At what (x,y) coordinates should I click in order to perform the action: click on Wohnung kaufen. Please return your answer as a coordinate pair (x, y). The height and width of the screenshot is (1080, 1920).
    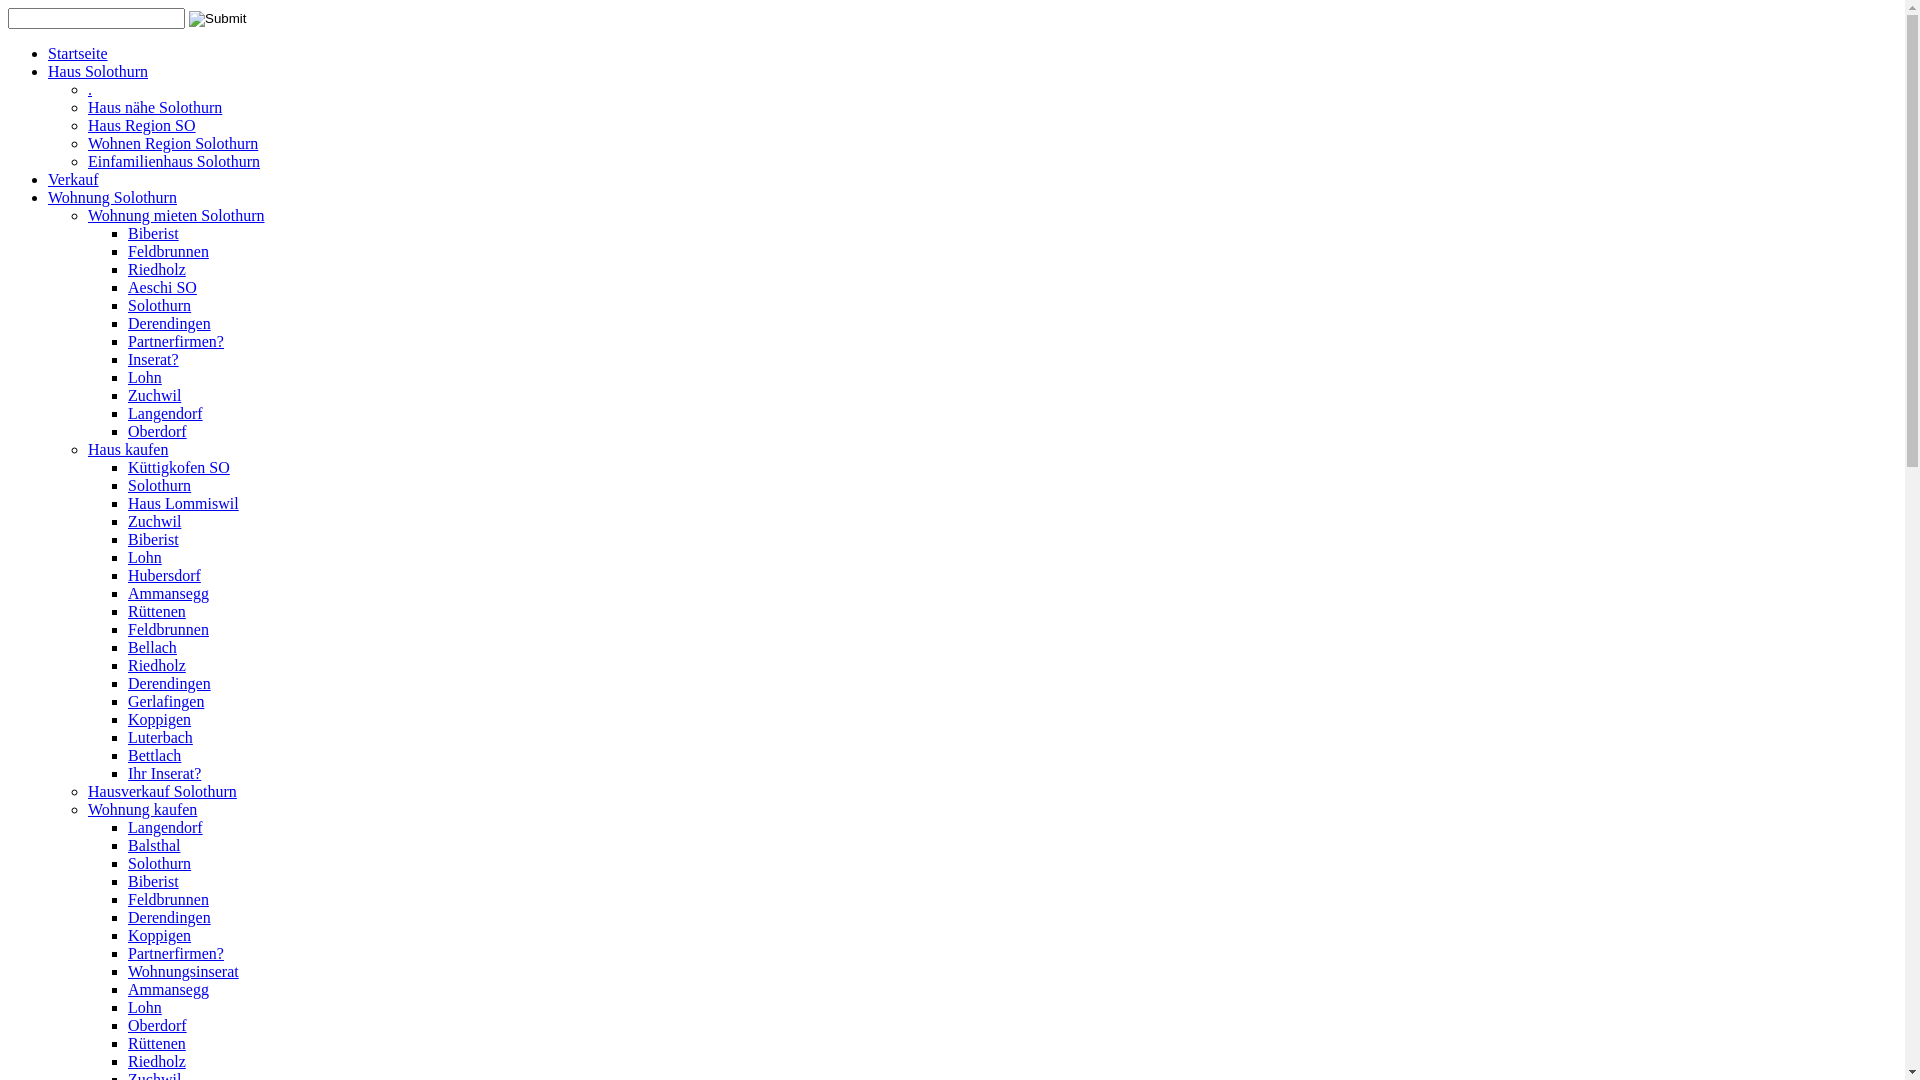
    Looking at the image, I should click on (142, 810).